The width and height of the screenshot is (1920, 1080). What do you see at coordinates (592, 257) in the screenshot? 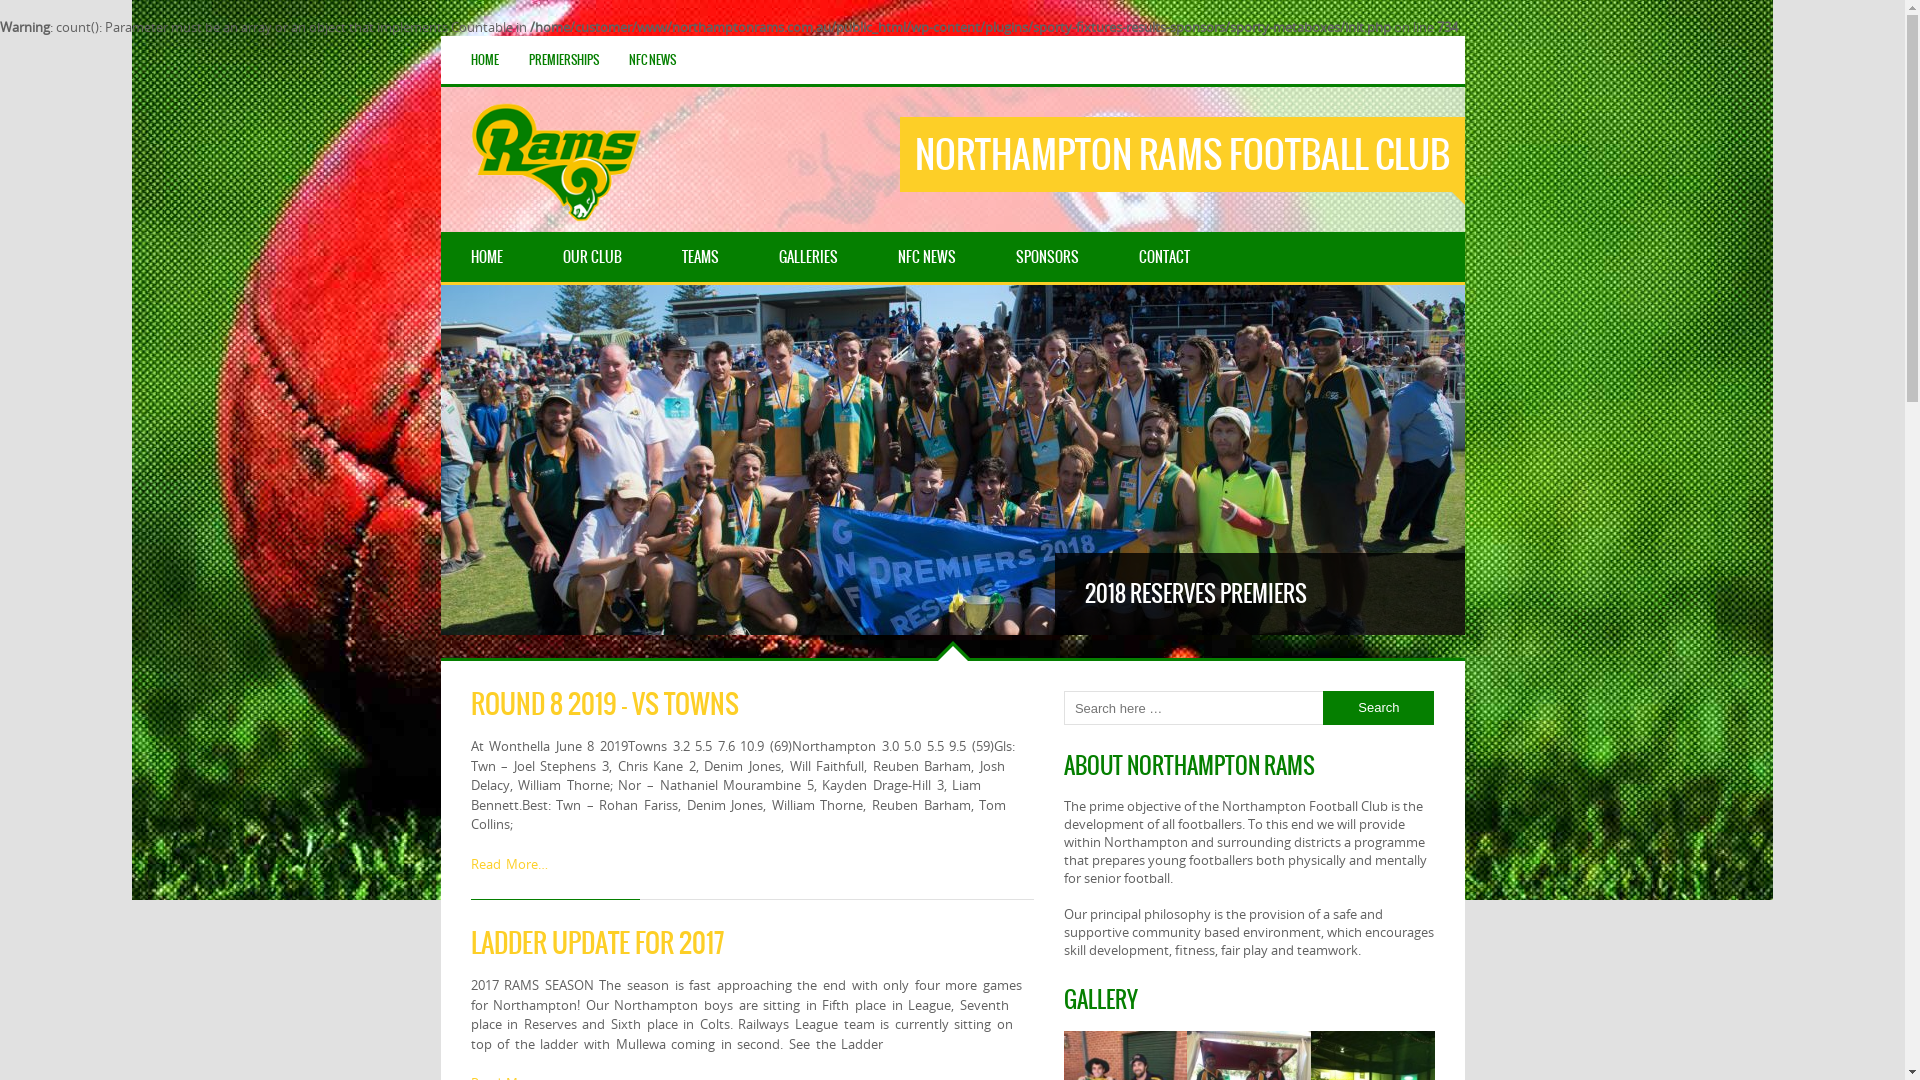
I see `OUR CLUB` at bounding box center [592, 257].